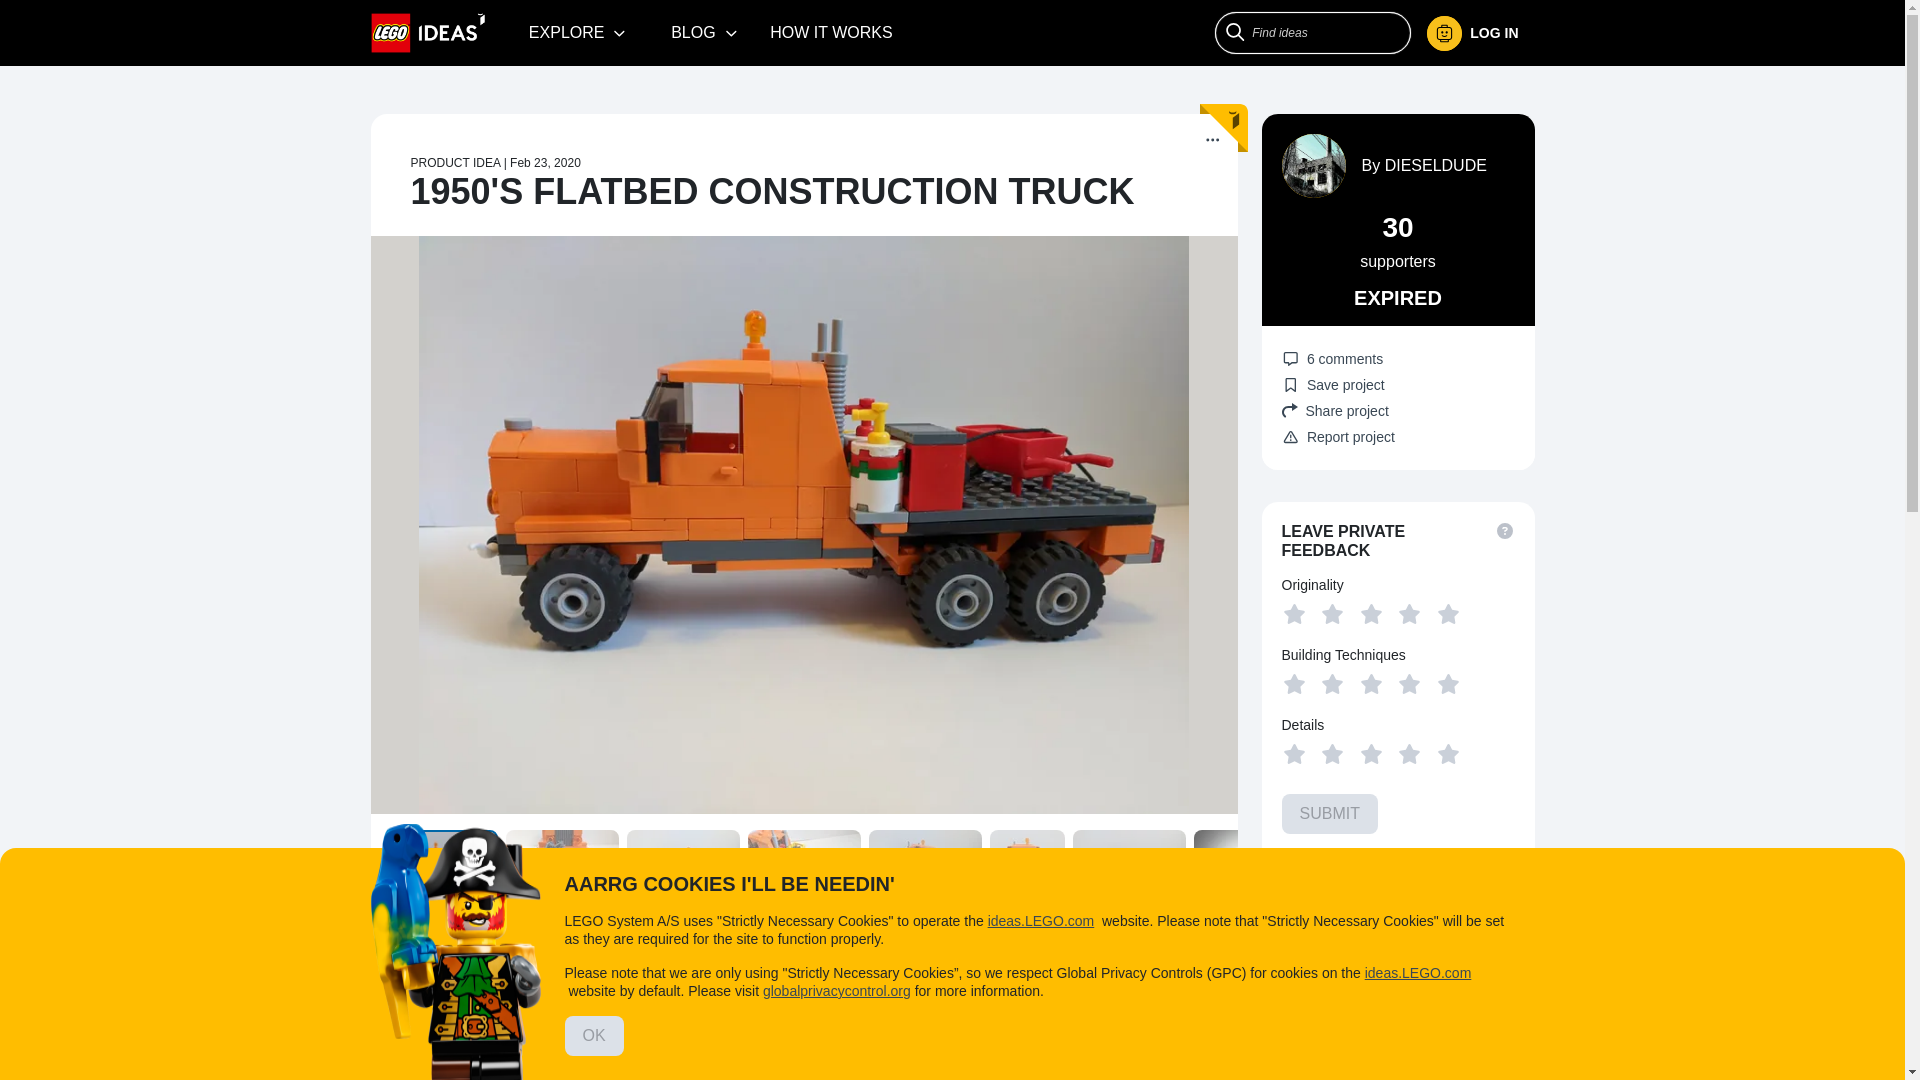 Image resolution: width=1920 pixels, height=1080 pixels. I want to click on Save project, so click(1333, 384).